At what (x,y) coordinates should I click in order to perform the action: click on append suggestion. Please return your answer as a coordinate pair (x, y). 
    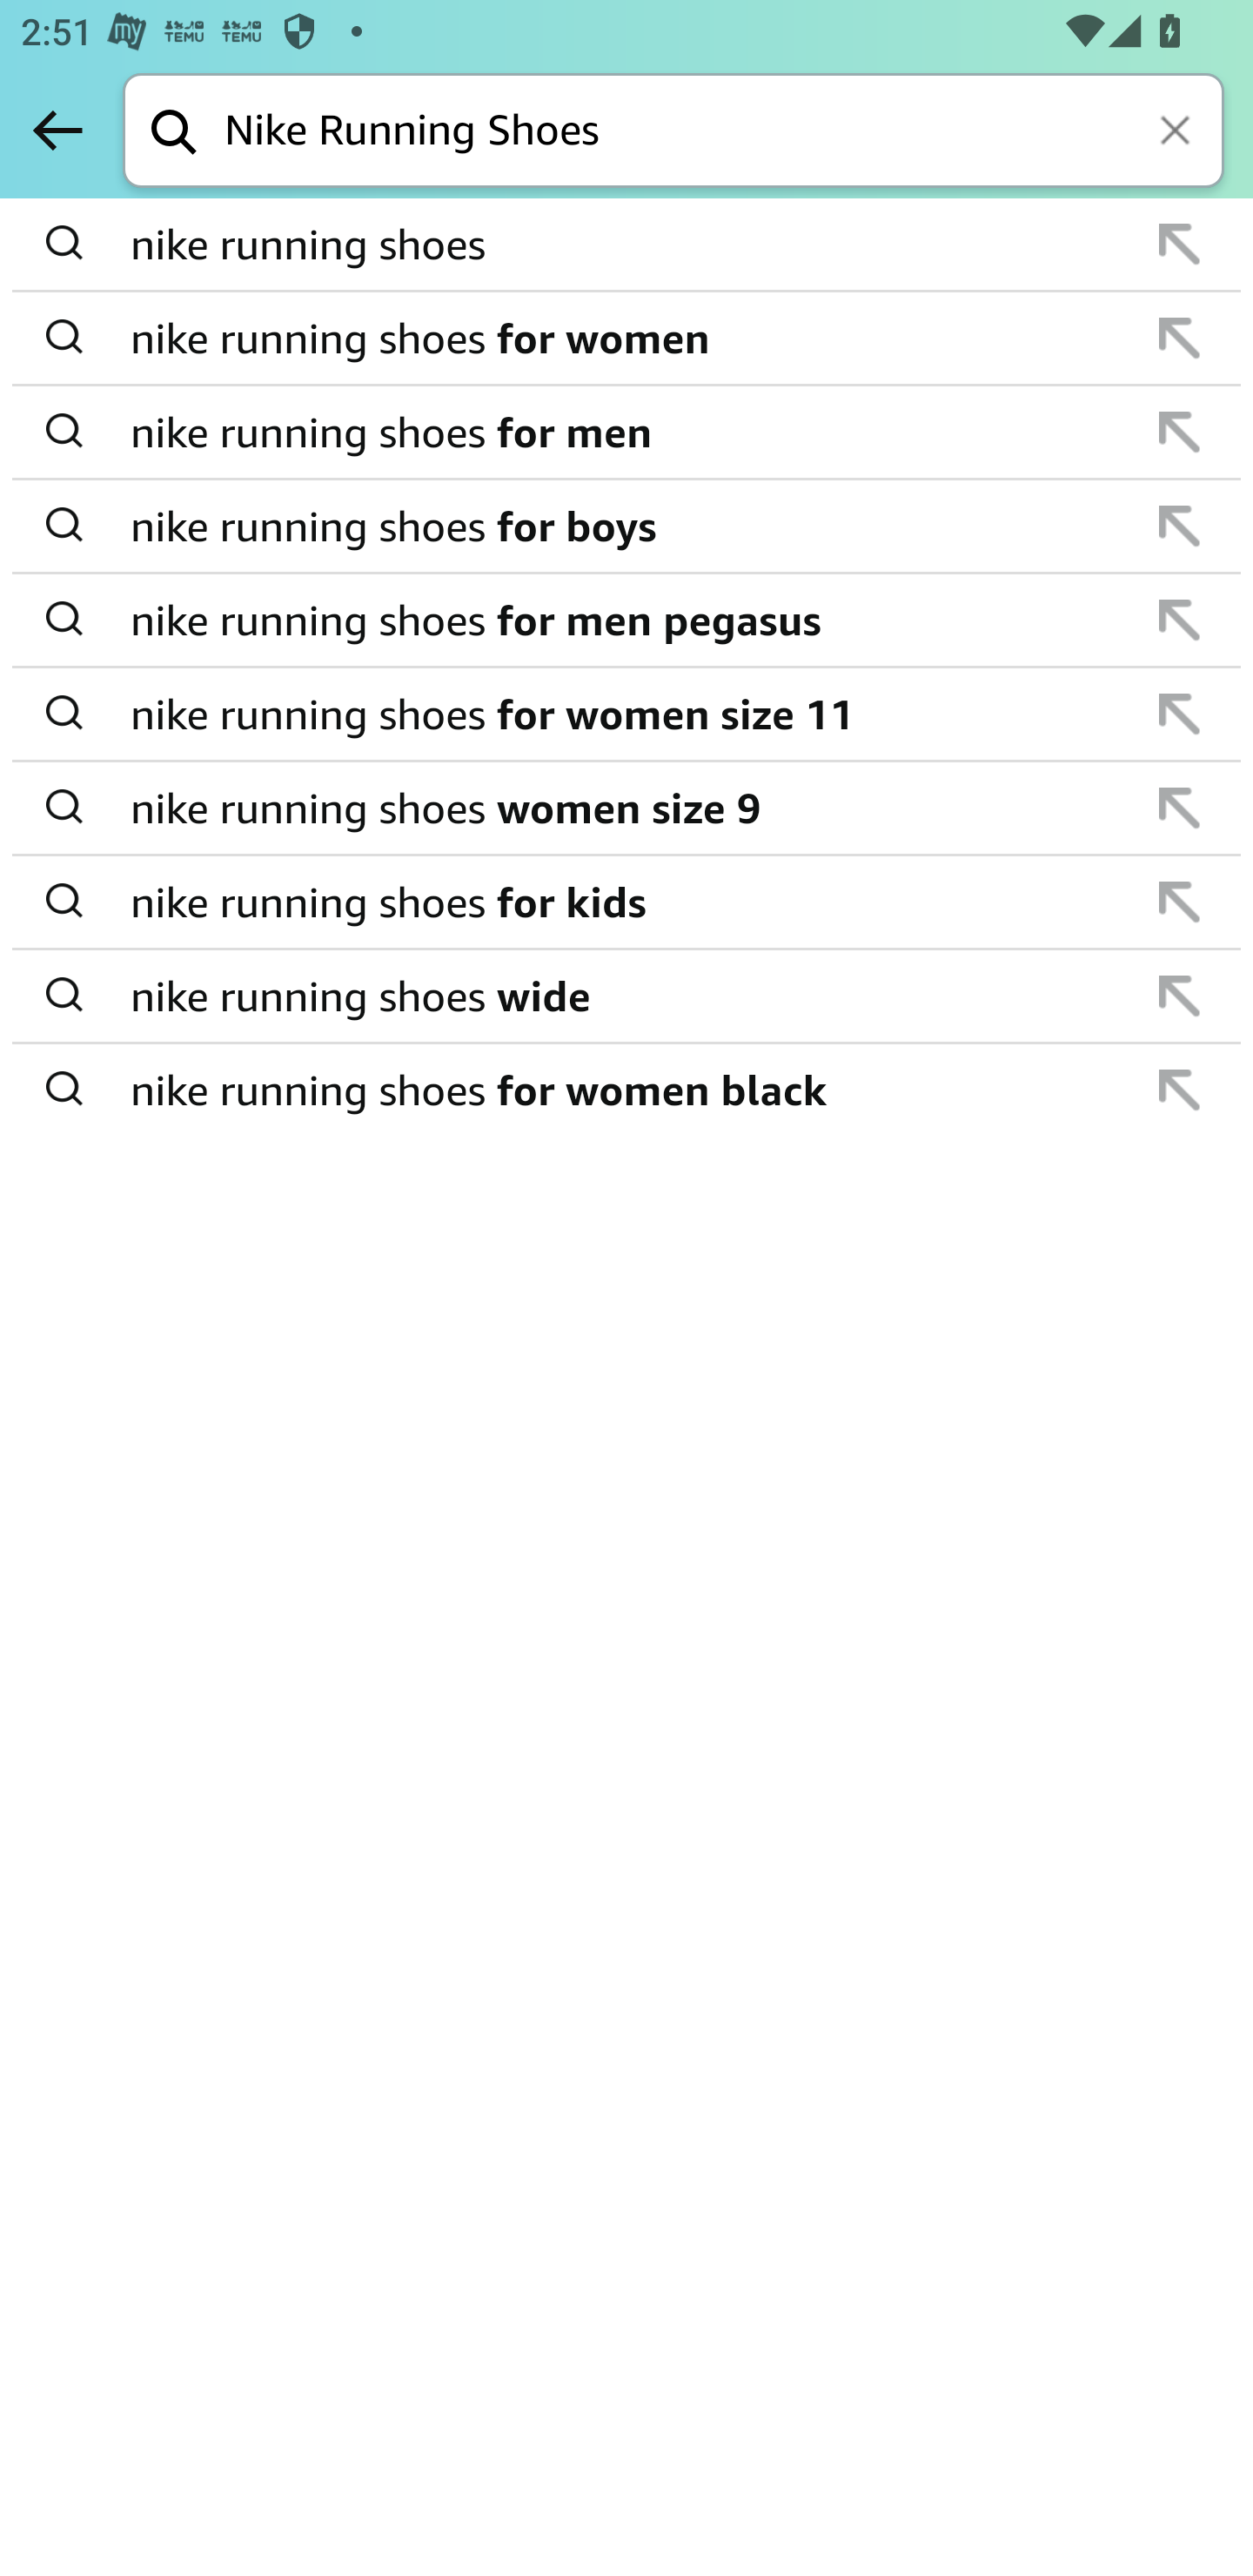
    Looking at the image, I should click on (1180, 243).